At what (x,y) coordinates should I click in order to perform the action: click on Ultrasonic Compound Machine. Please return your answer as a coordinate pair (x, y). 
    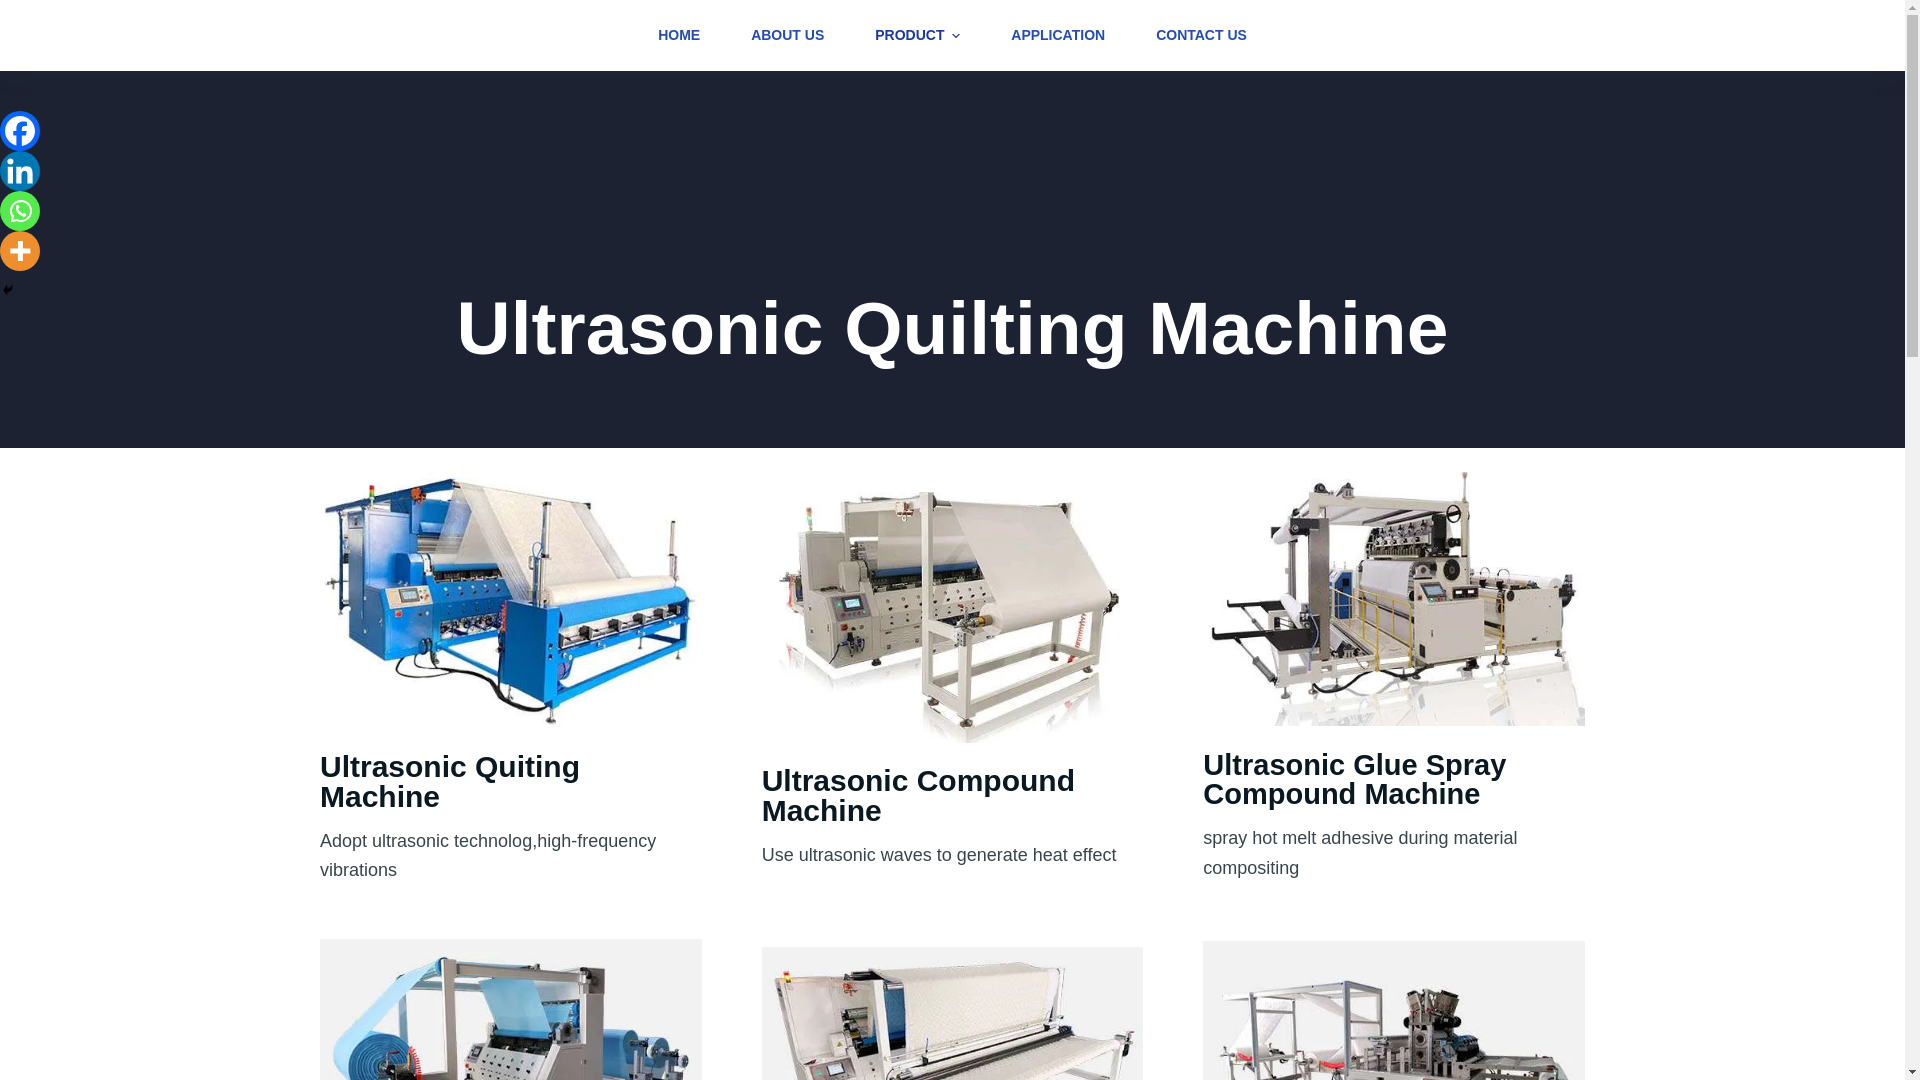
    Looking at the image, I should click on (918, 795).